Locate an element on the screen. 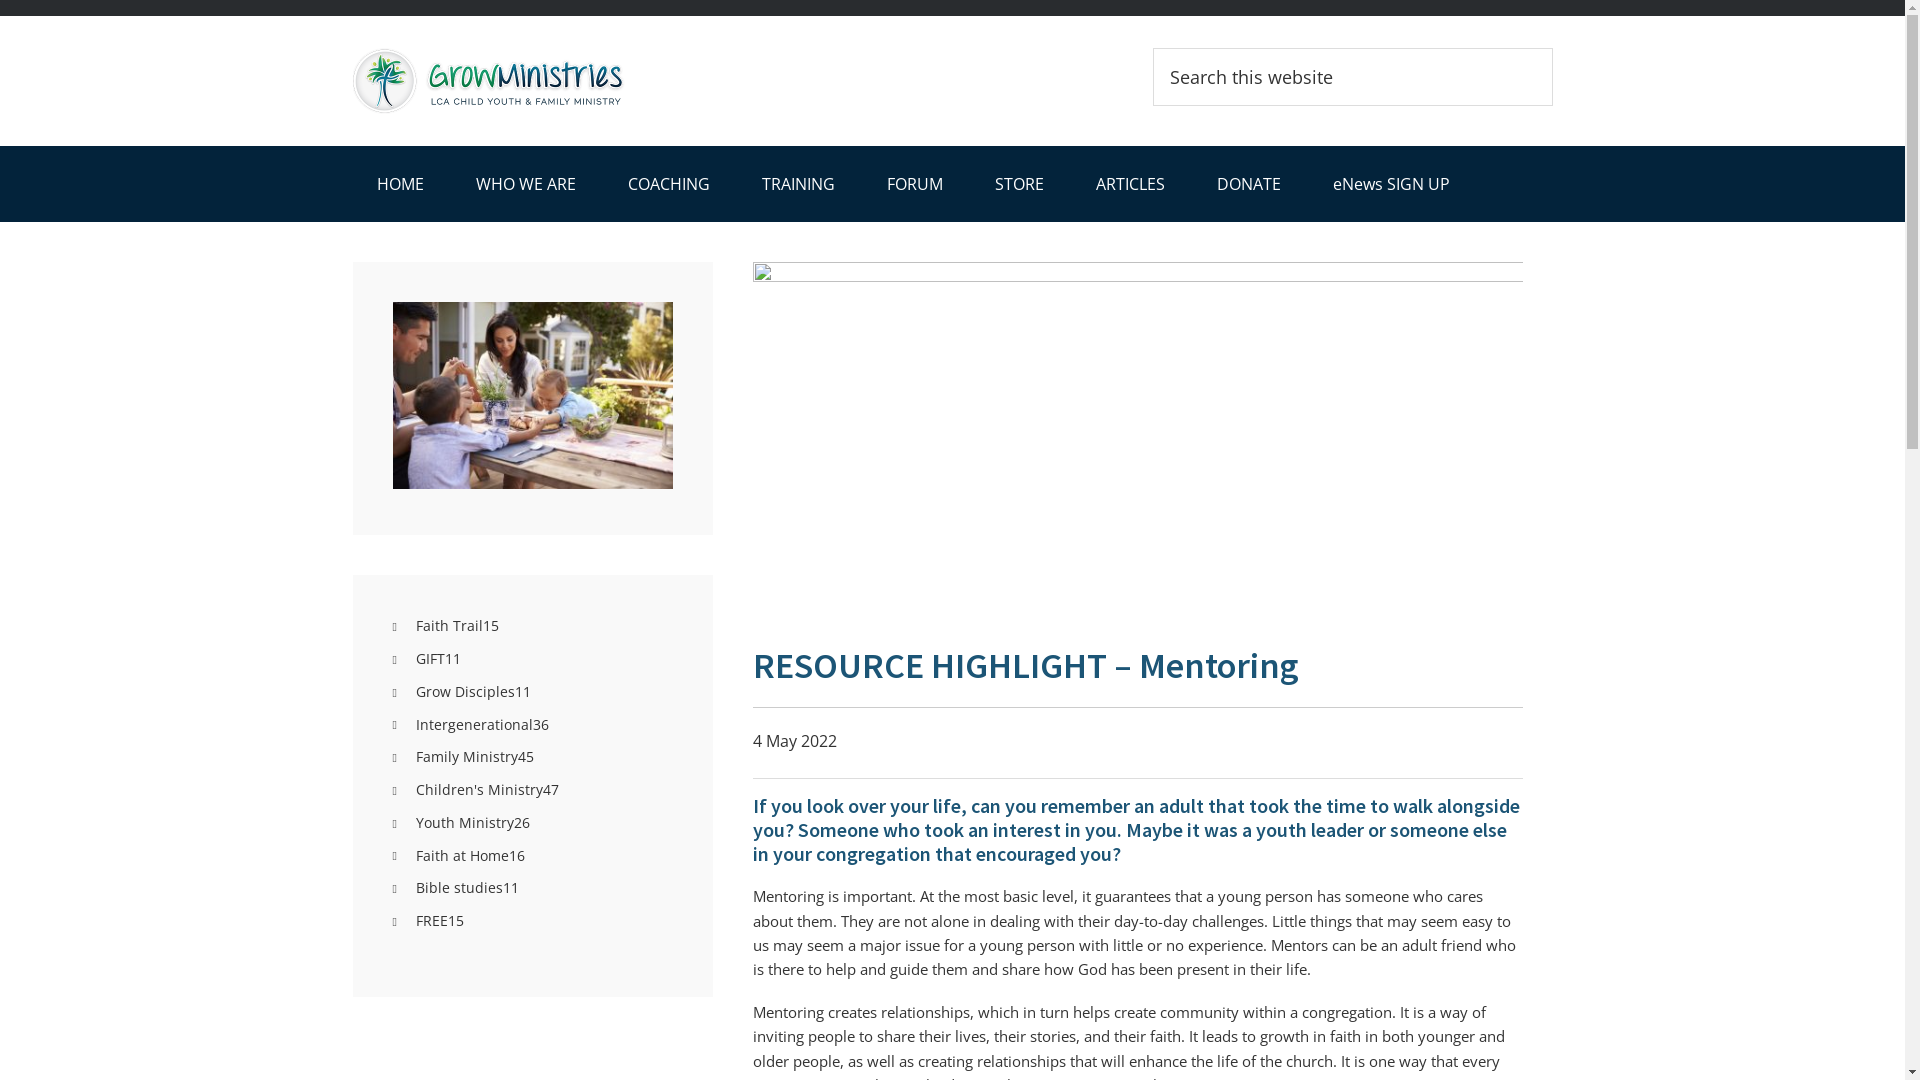  TRAINING is located at coordinates (798, 184).